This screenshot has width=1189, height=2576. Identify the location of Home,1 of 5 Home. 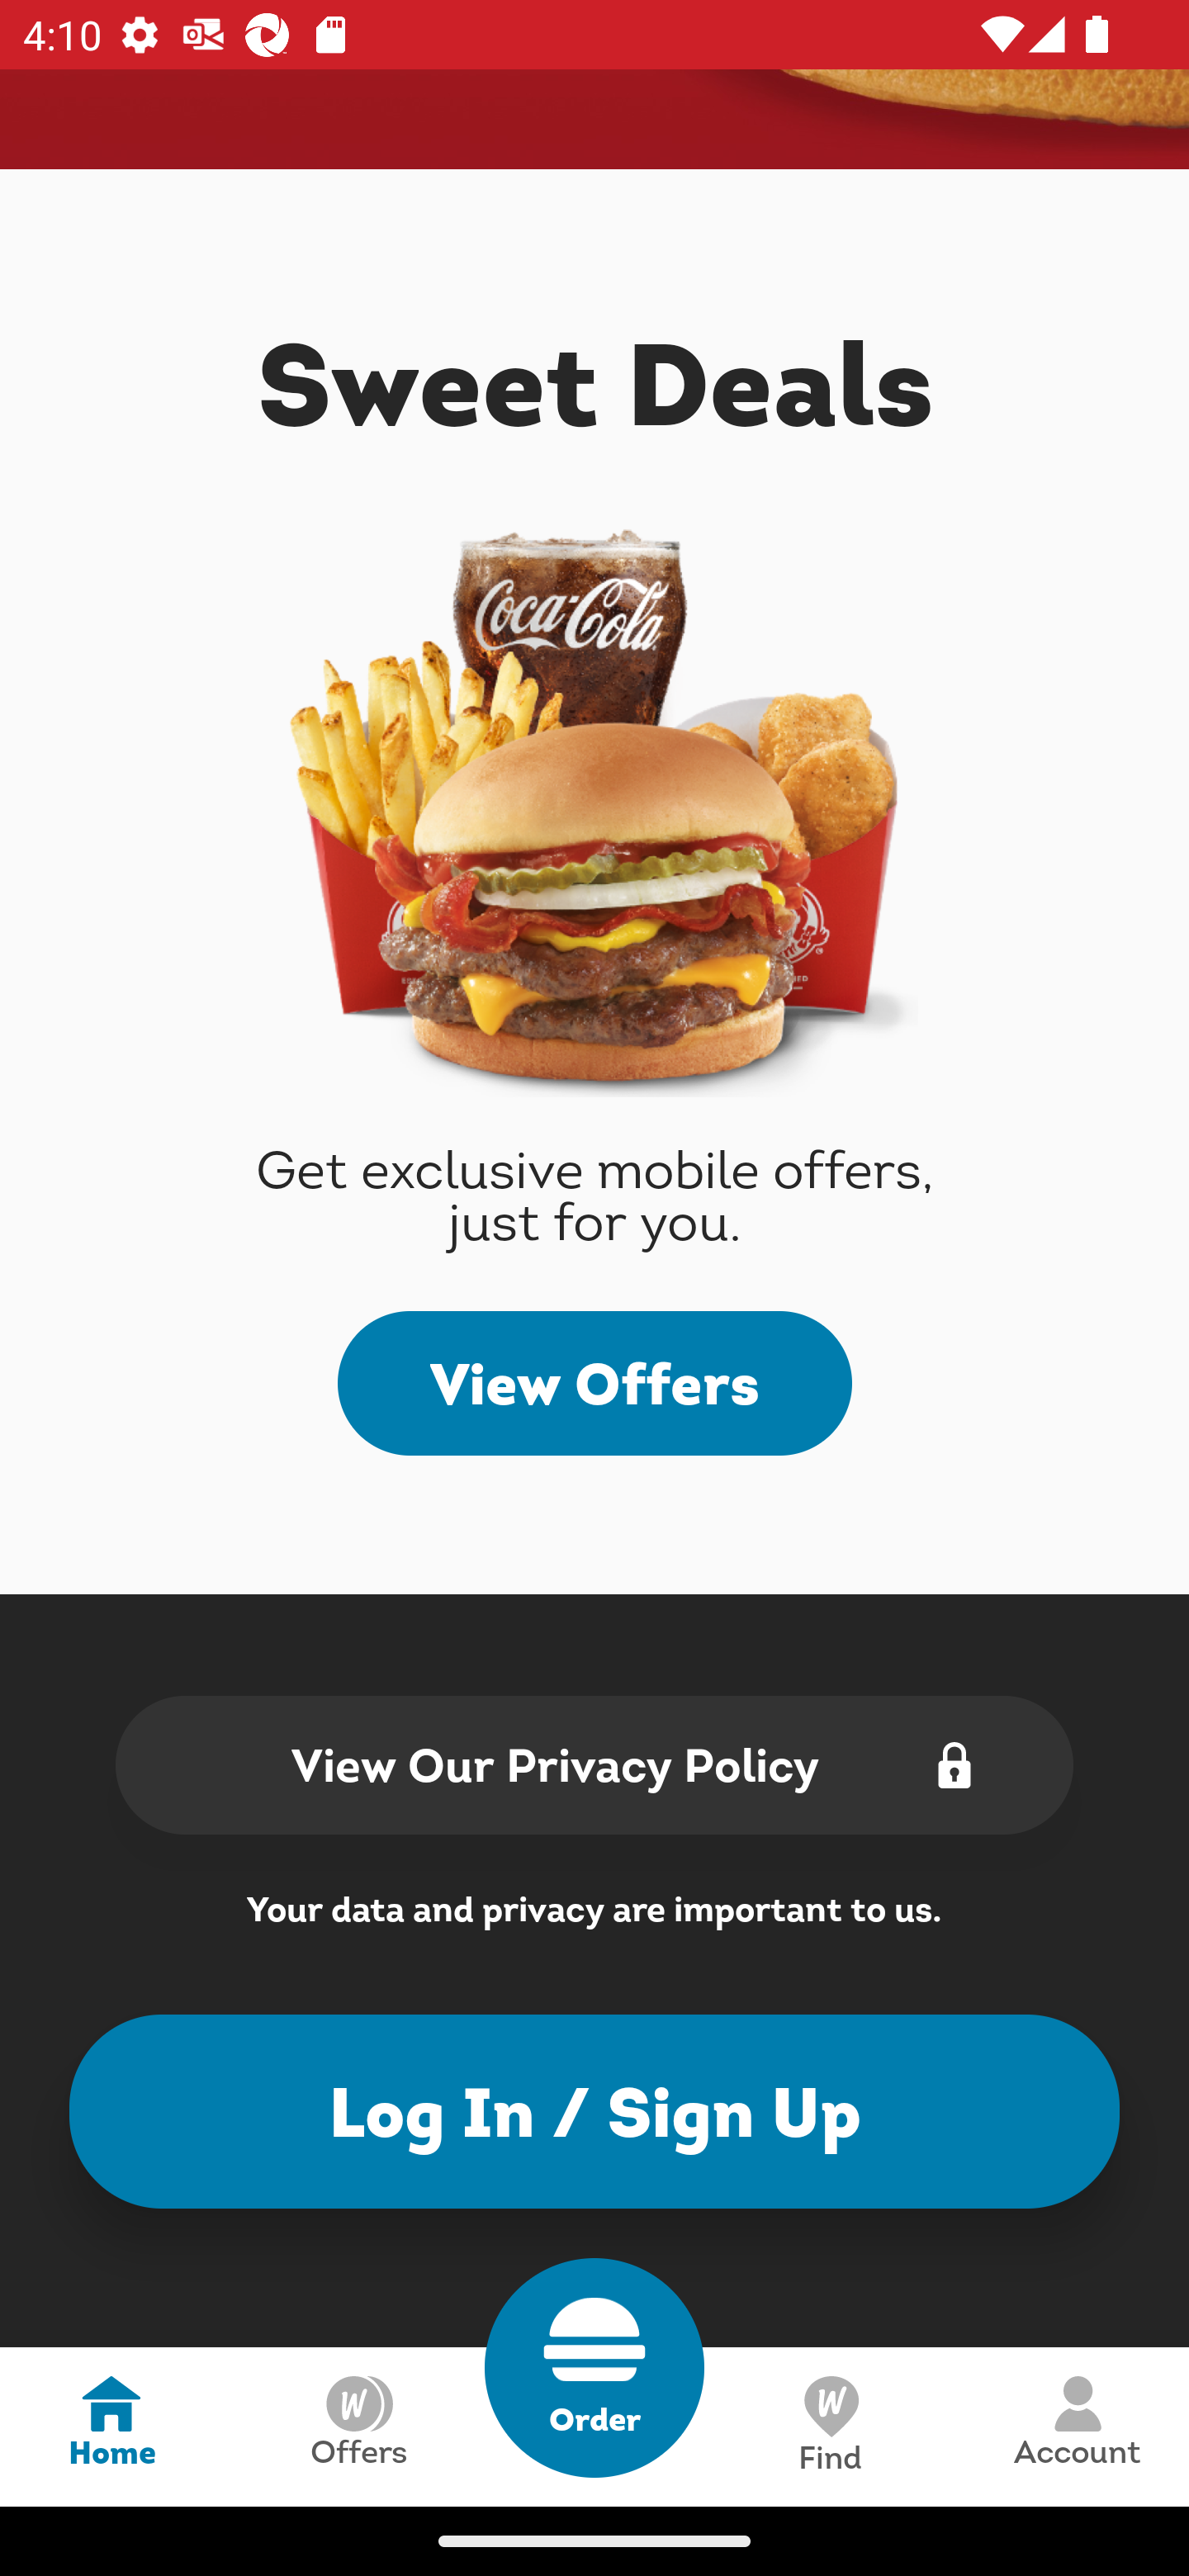
(111, 2426).